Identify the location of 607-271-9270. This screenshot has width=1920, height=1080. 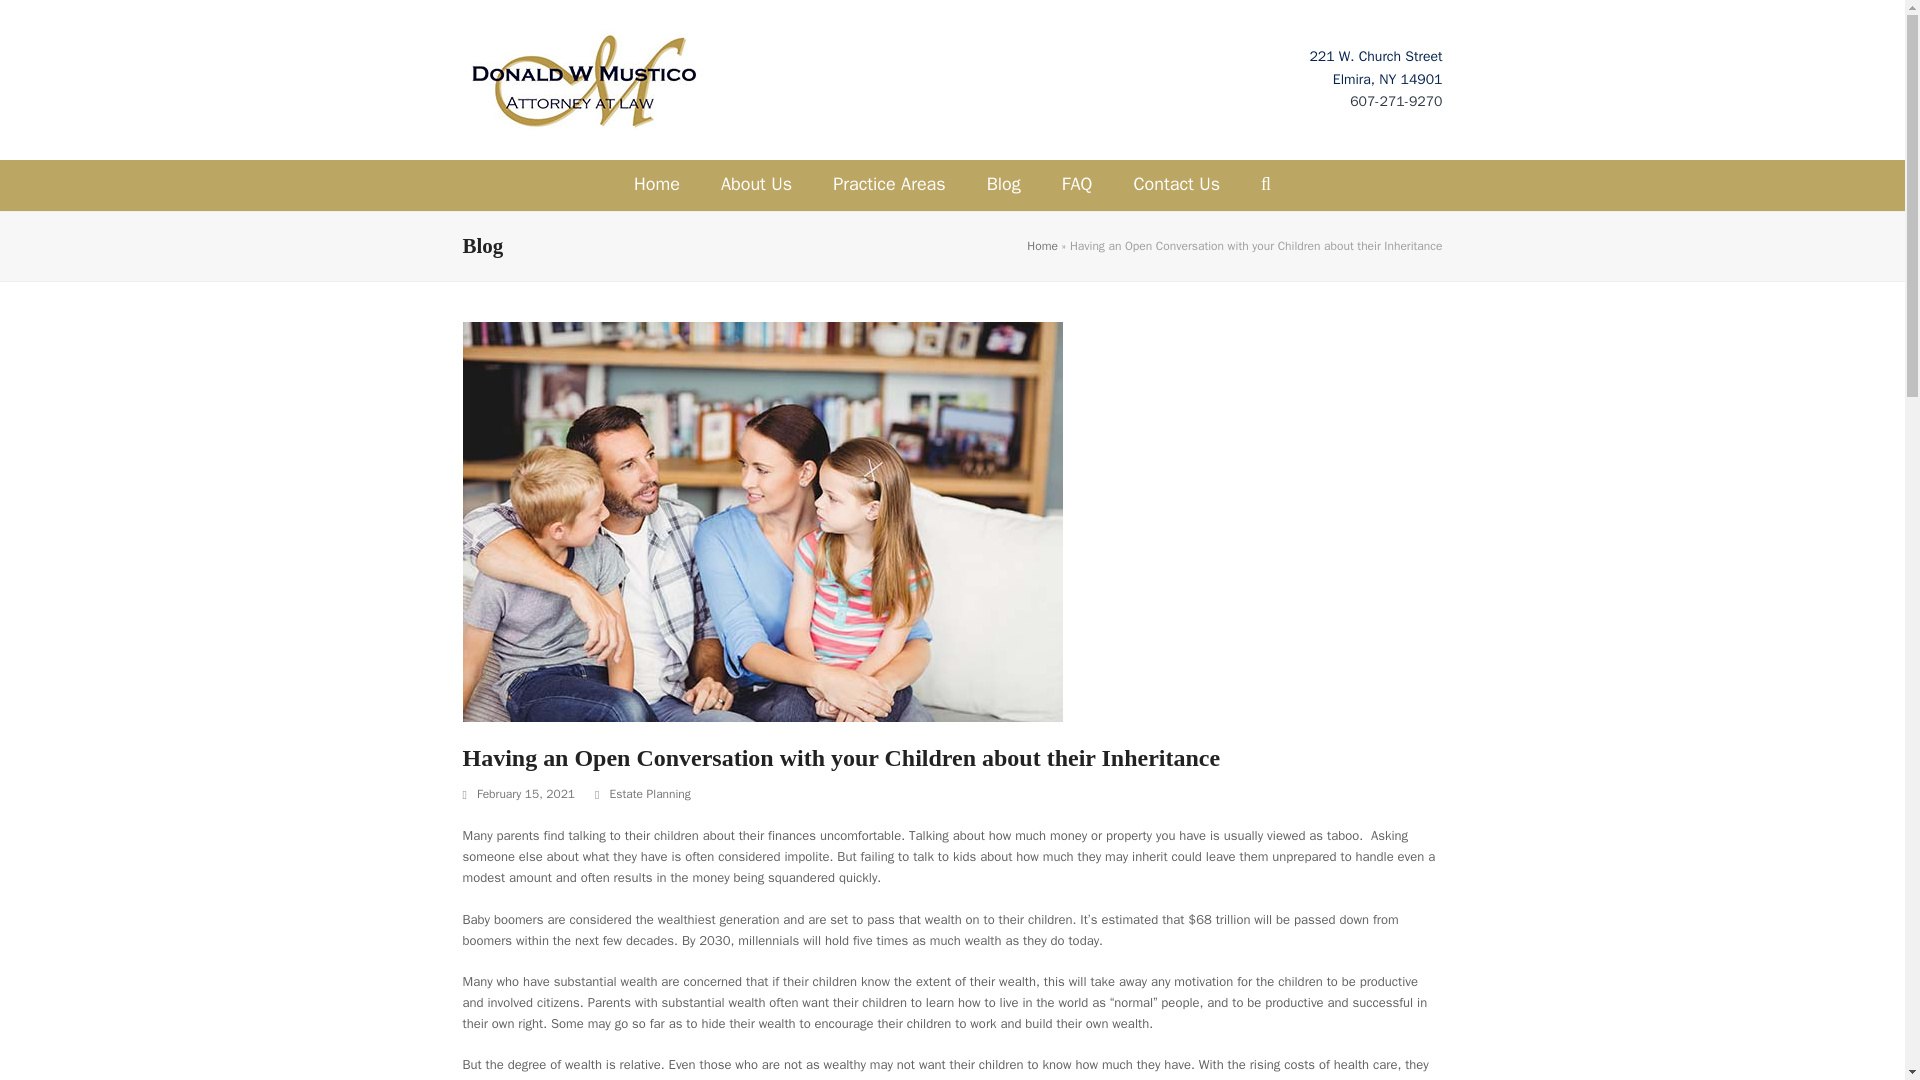
(1395, 101).